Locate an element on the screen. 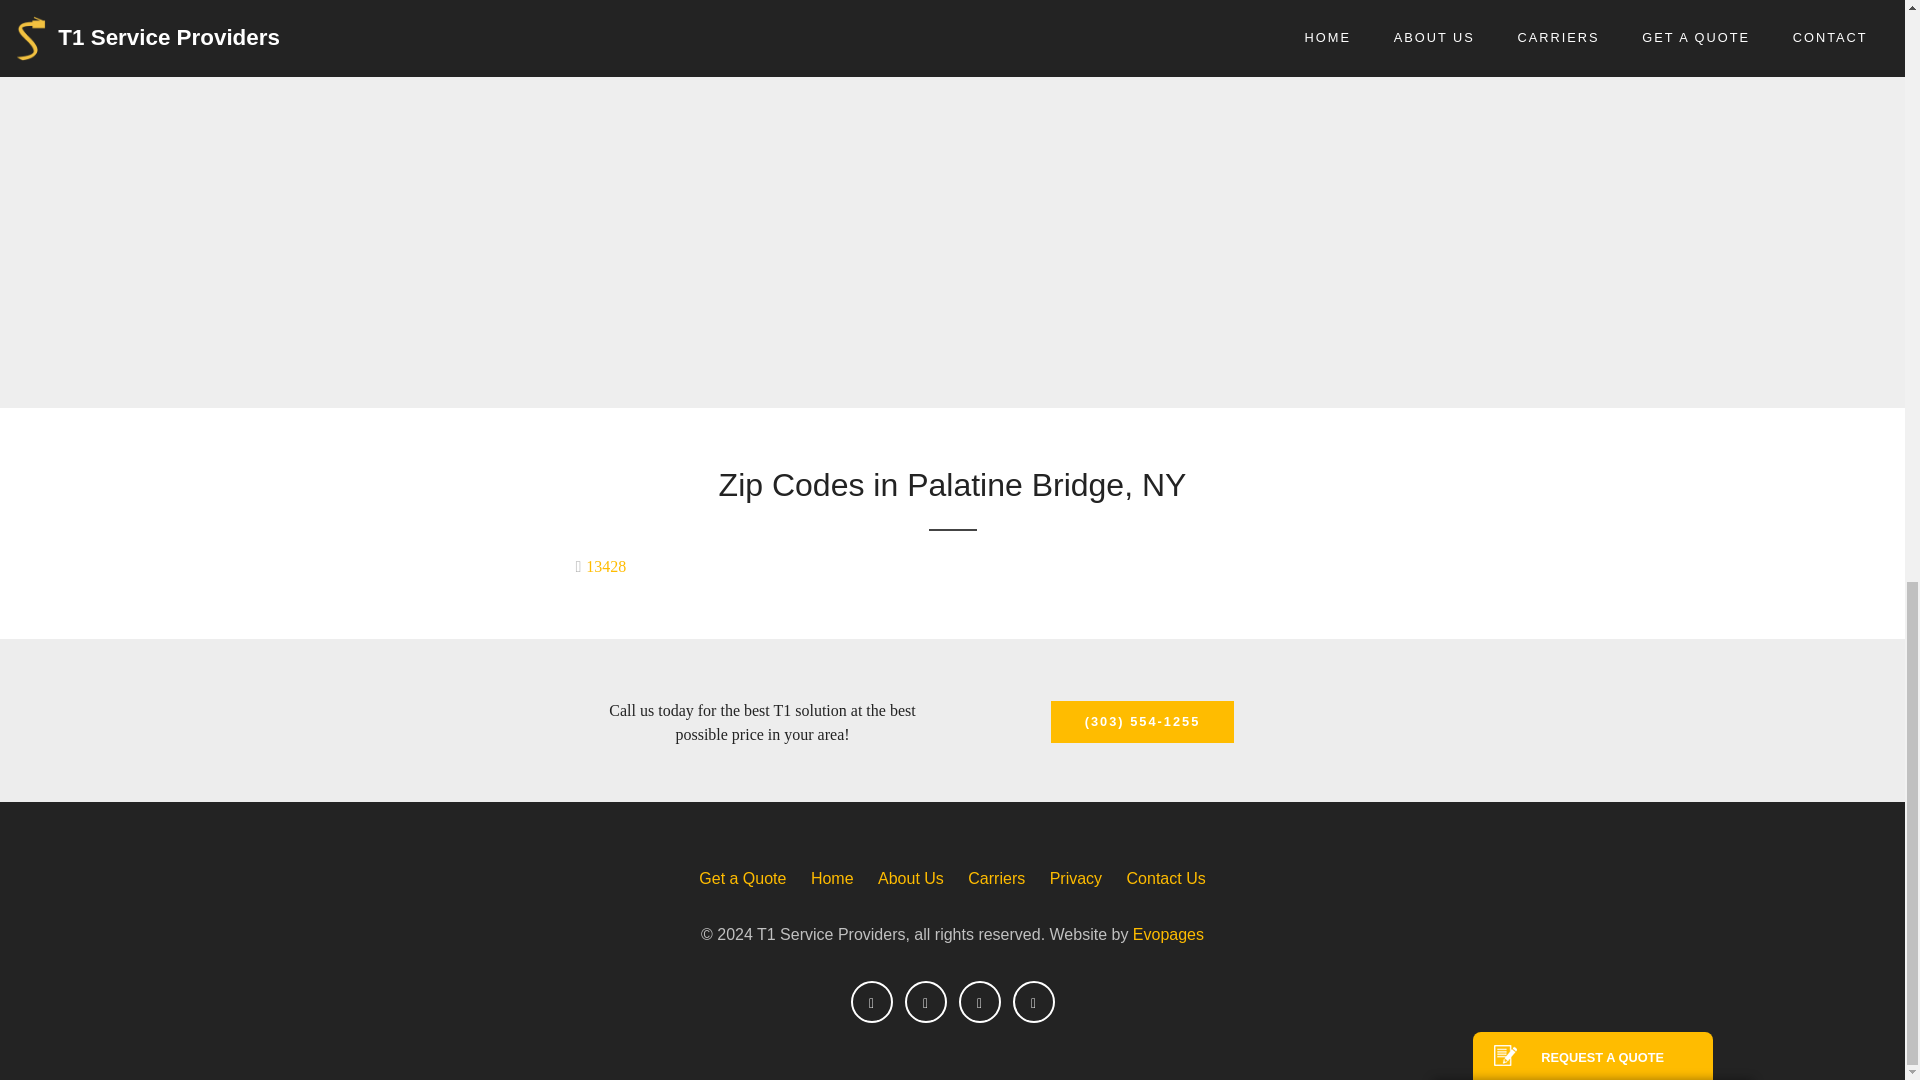 The height and width of the screenshot is (1080, 1920). Google Plus is located at coordinates (1032, 1001).